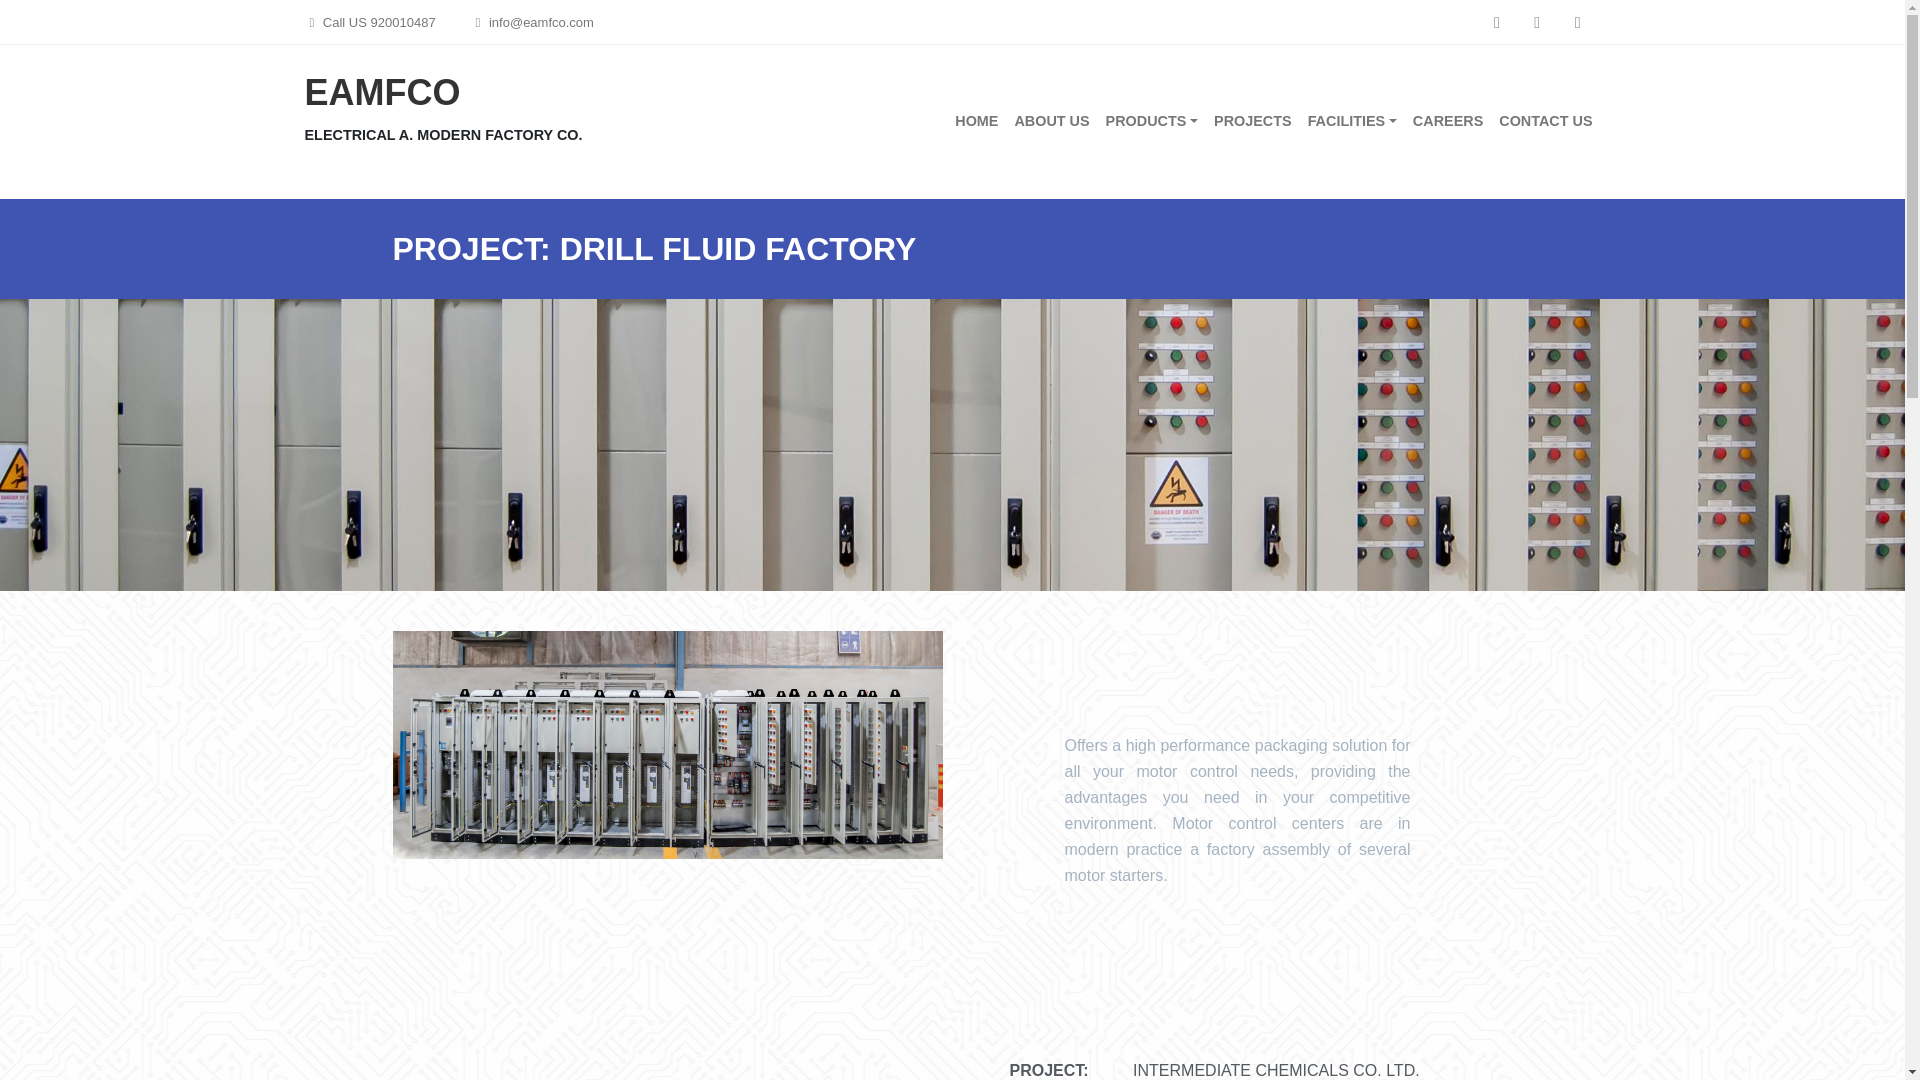 Image resolution: width=1920 pixels, height=1080 pixels. I want to click on linkedin, so click(1578, 22).